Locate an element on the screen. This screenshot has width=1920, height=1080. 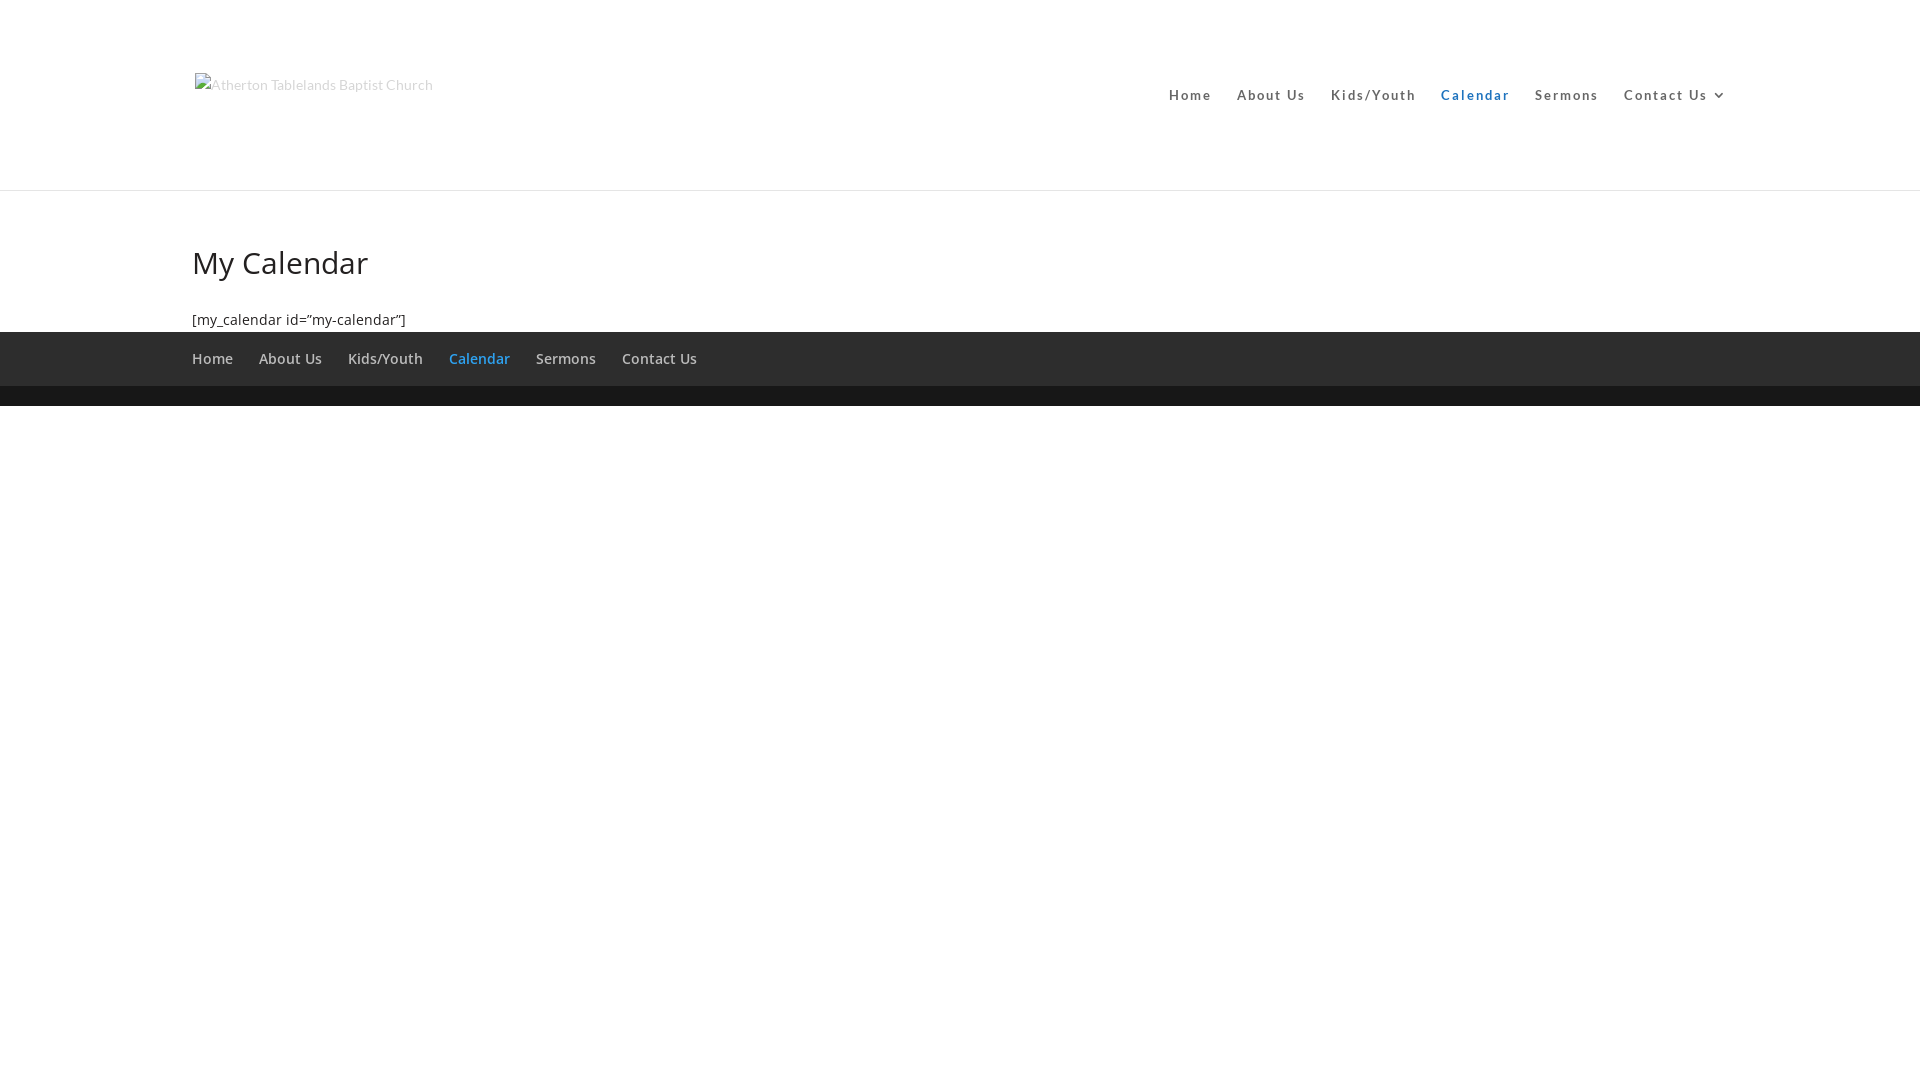
About Us is located at coordinates (1272, 139).